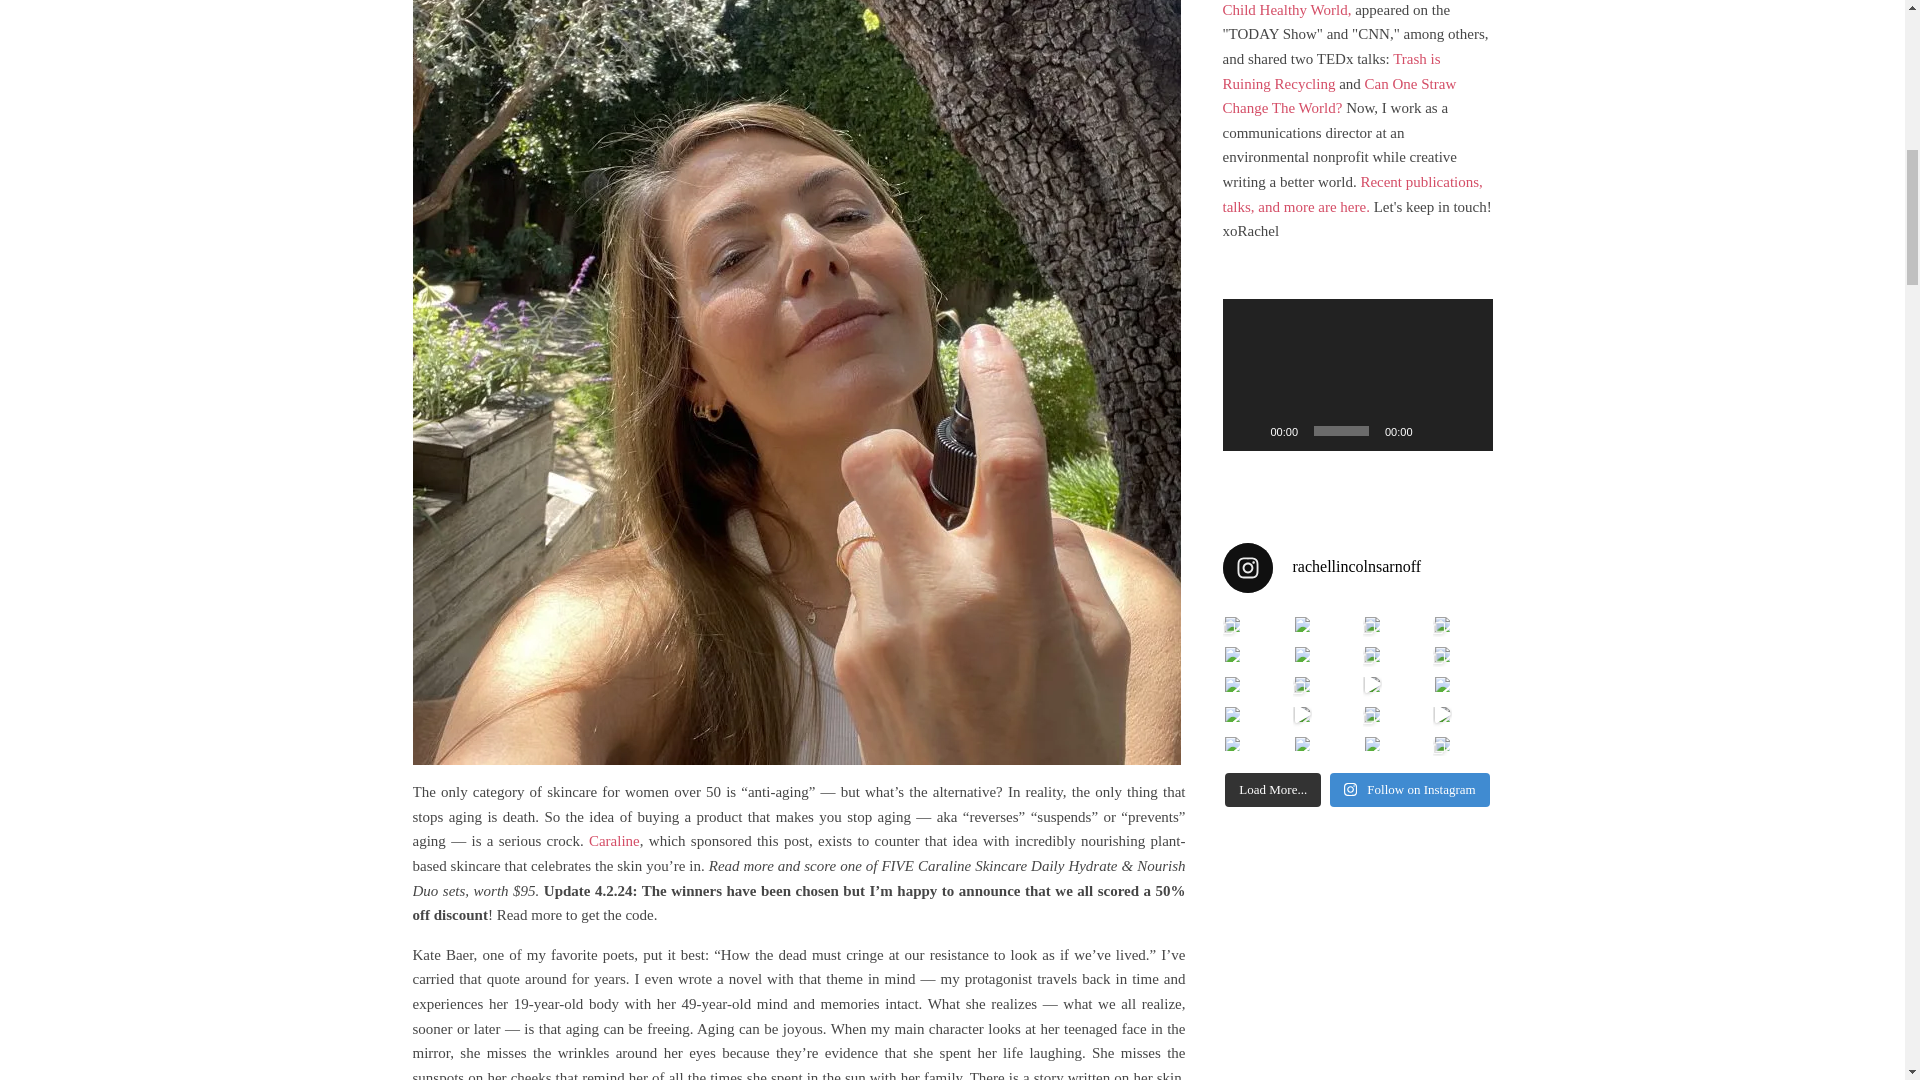 The height and width of the screenshot is (1080, 1920). Describe the element at coordinates (1466, 430) in the screenshot. I see `Fullscreen` at that location.